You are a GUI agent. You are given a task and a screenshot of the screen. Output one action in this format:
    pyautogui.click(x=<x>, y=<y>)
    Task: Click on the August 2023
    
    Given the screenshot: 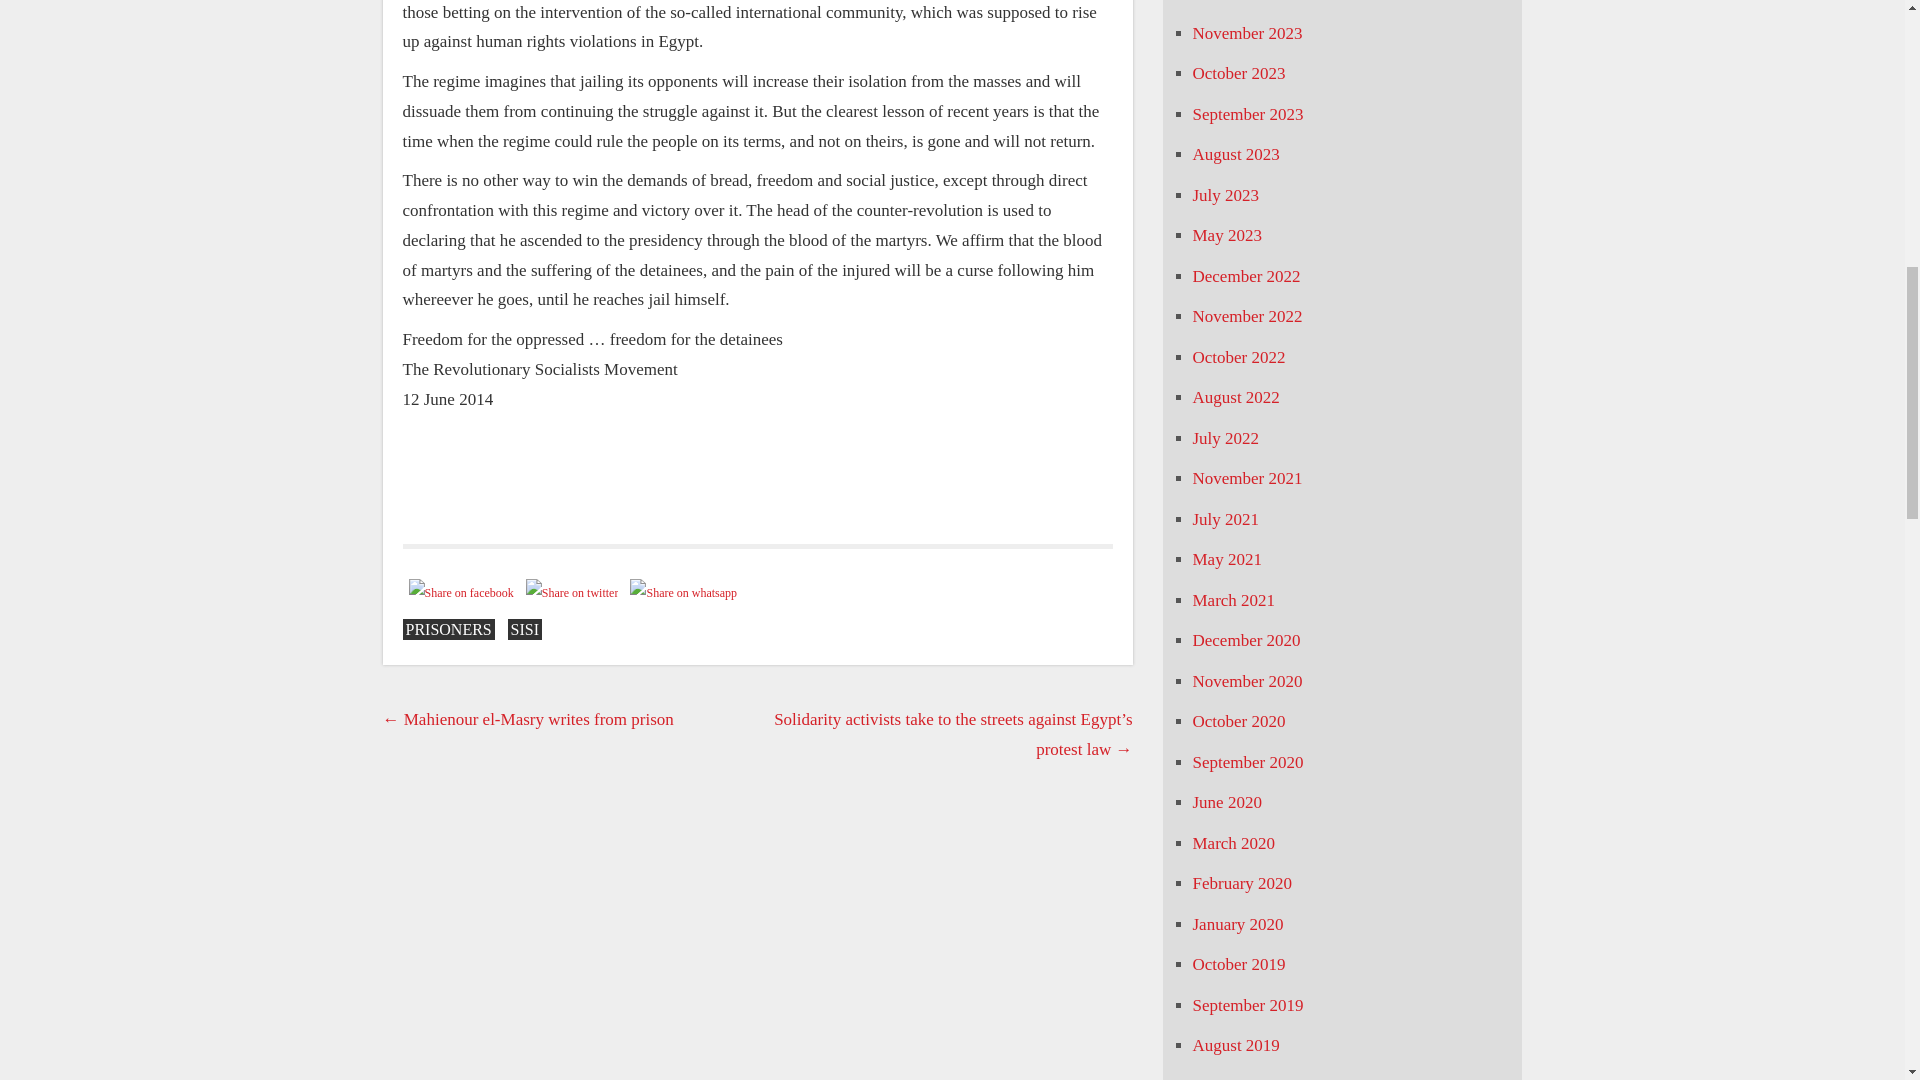 What is the action you would take?
    pyautogui.click(x=1235, y=154)
    